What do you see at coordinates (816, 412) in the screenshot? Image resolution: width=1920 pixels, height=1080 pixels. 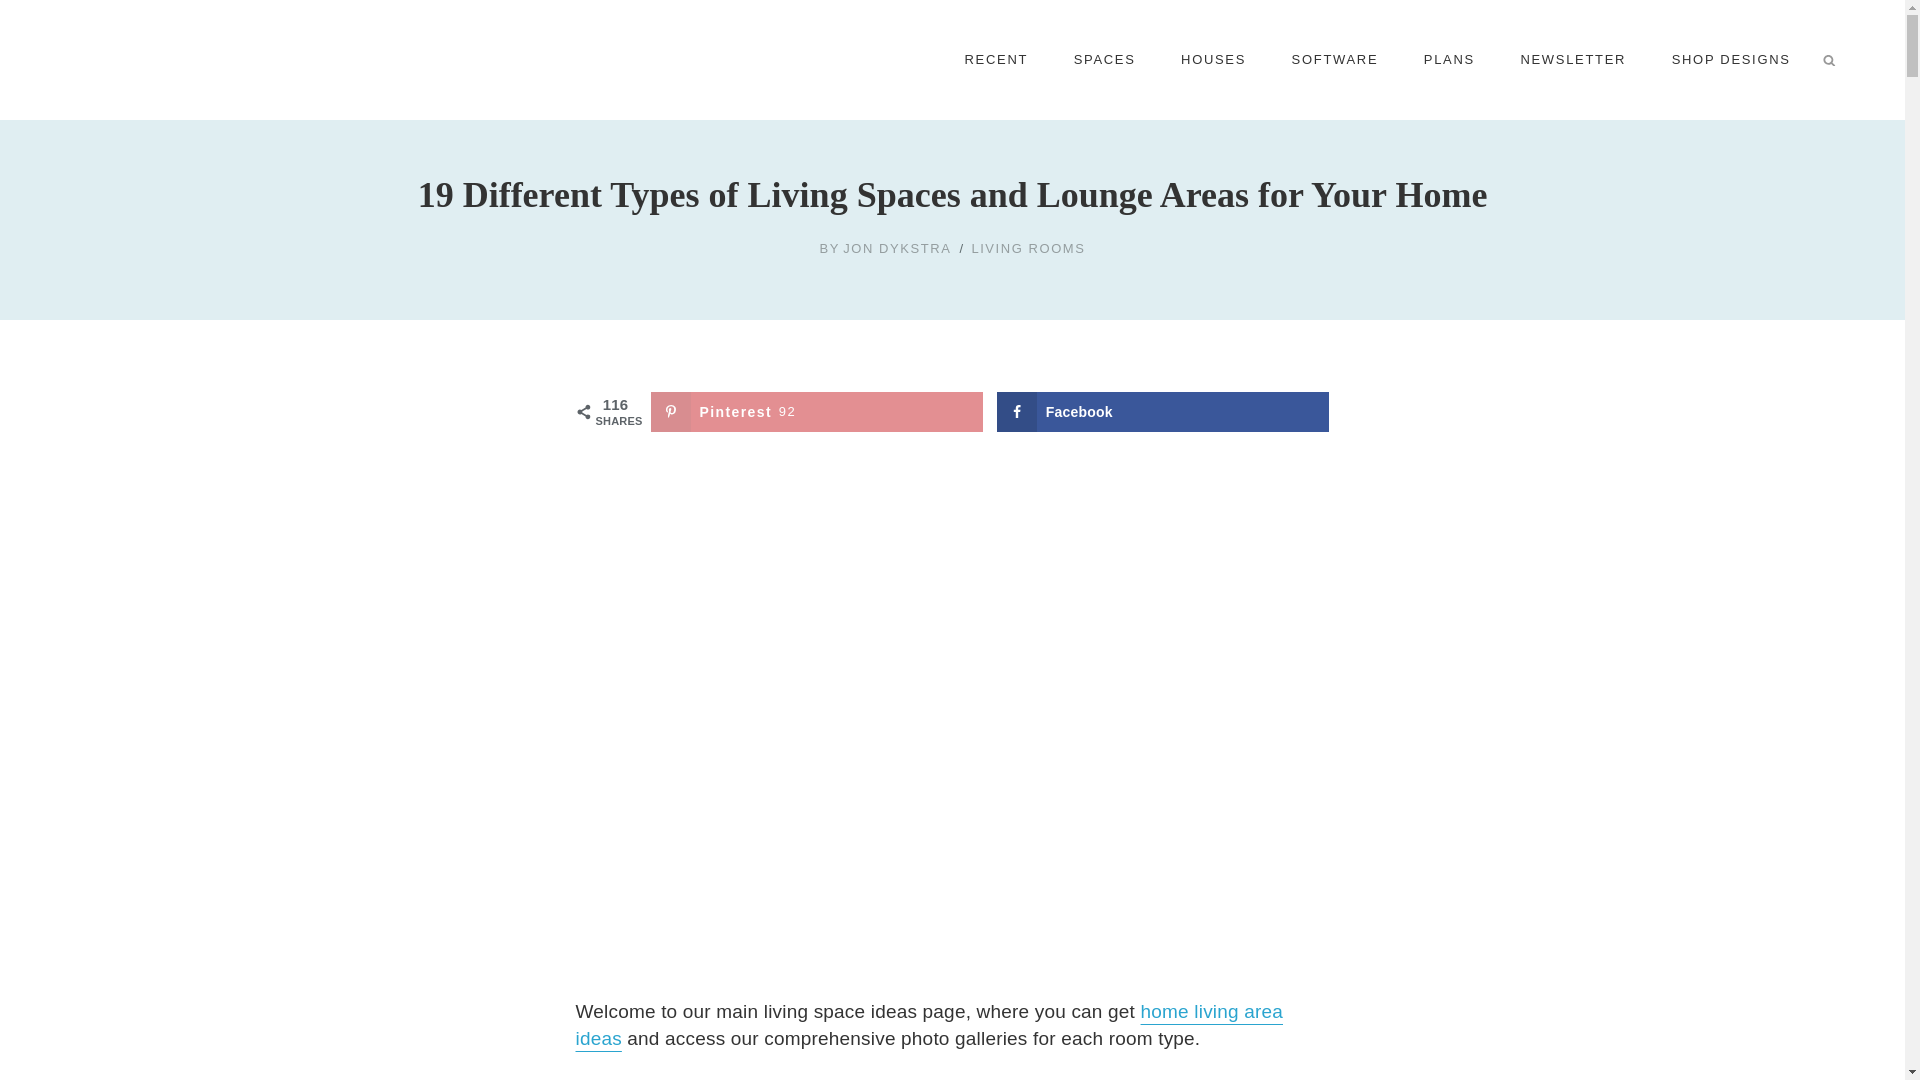 I see `Save to Pinterest` at bounding box center [816, 412].